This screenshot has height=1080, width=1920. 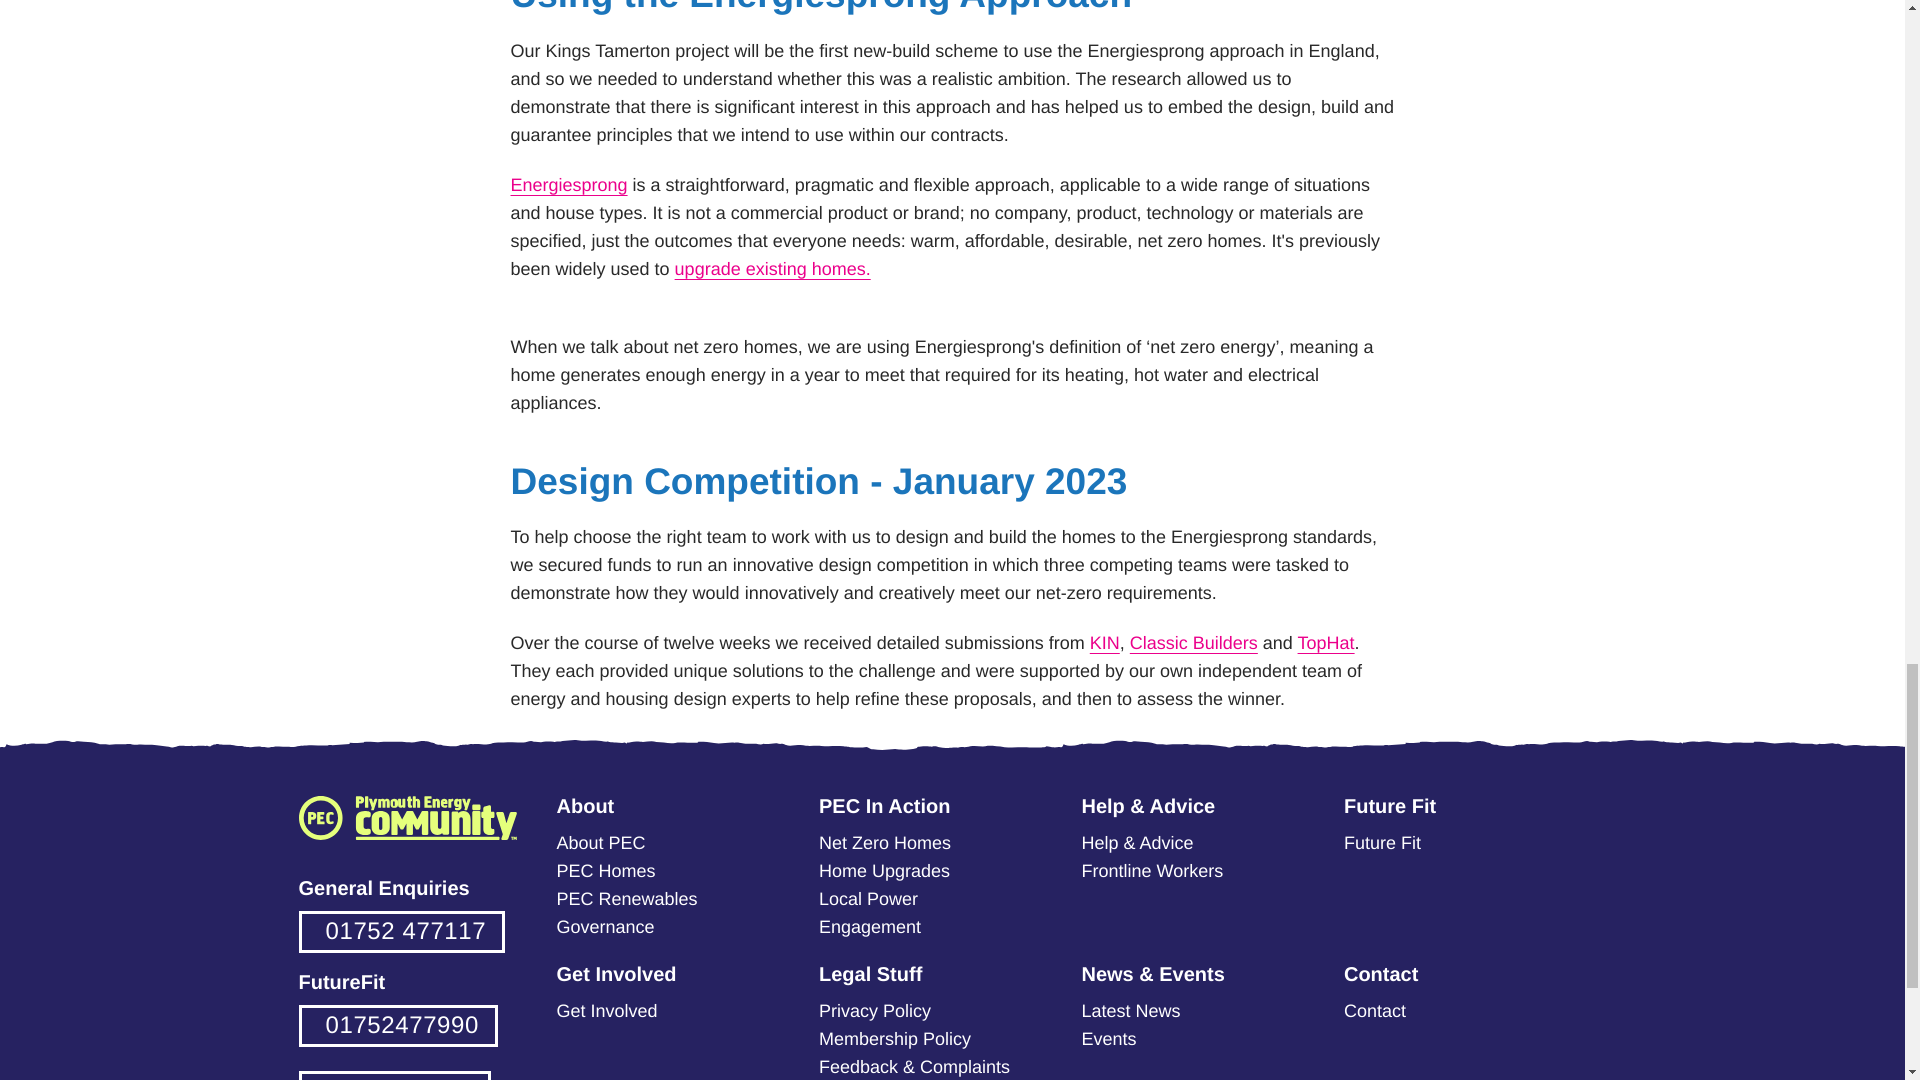 I want to click on Net Zero Homes, so click(x=884, y=842).